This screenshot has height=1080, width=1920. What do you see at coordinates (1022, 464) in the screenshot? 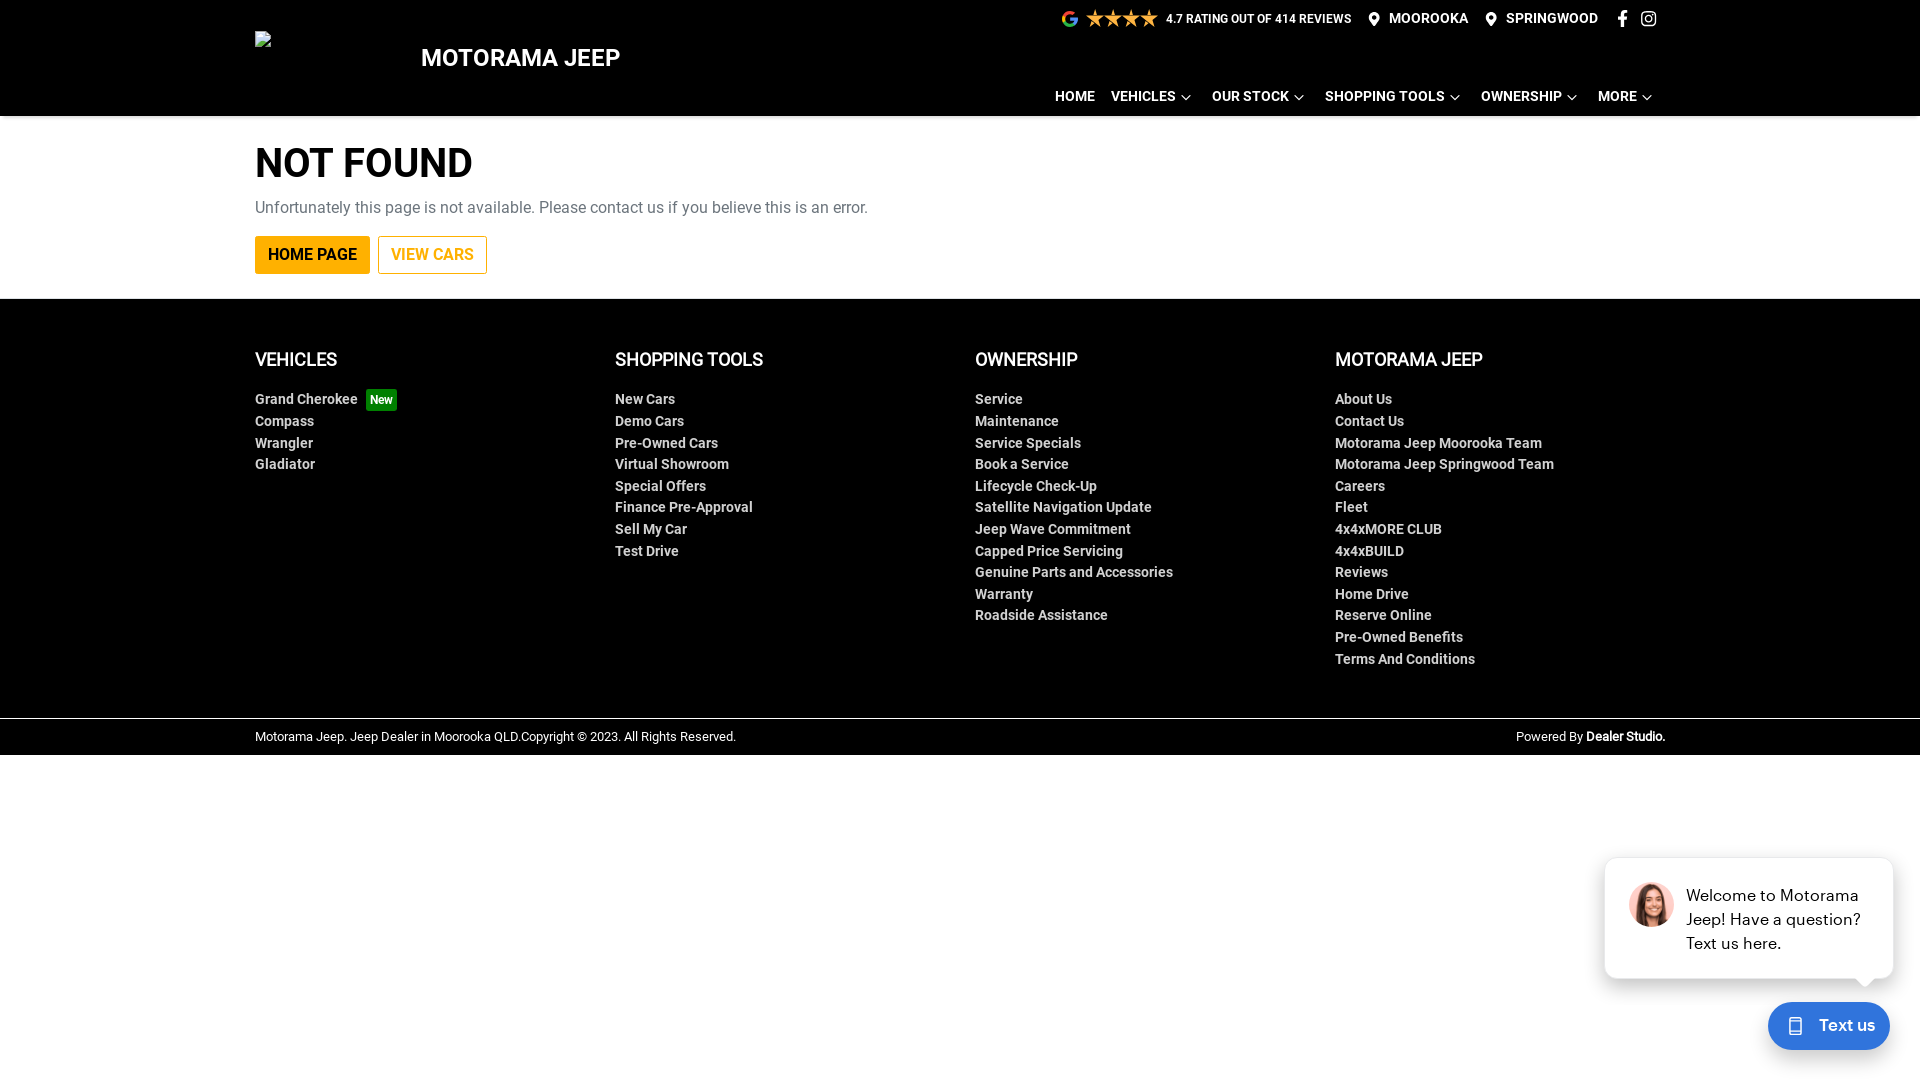
I see `Book a Service` at bounding box center [1022, 464].